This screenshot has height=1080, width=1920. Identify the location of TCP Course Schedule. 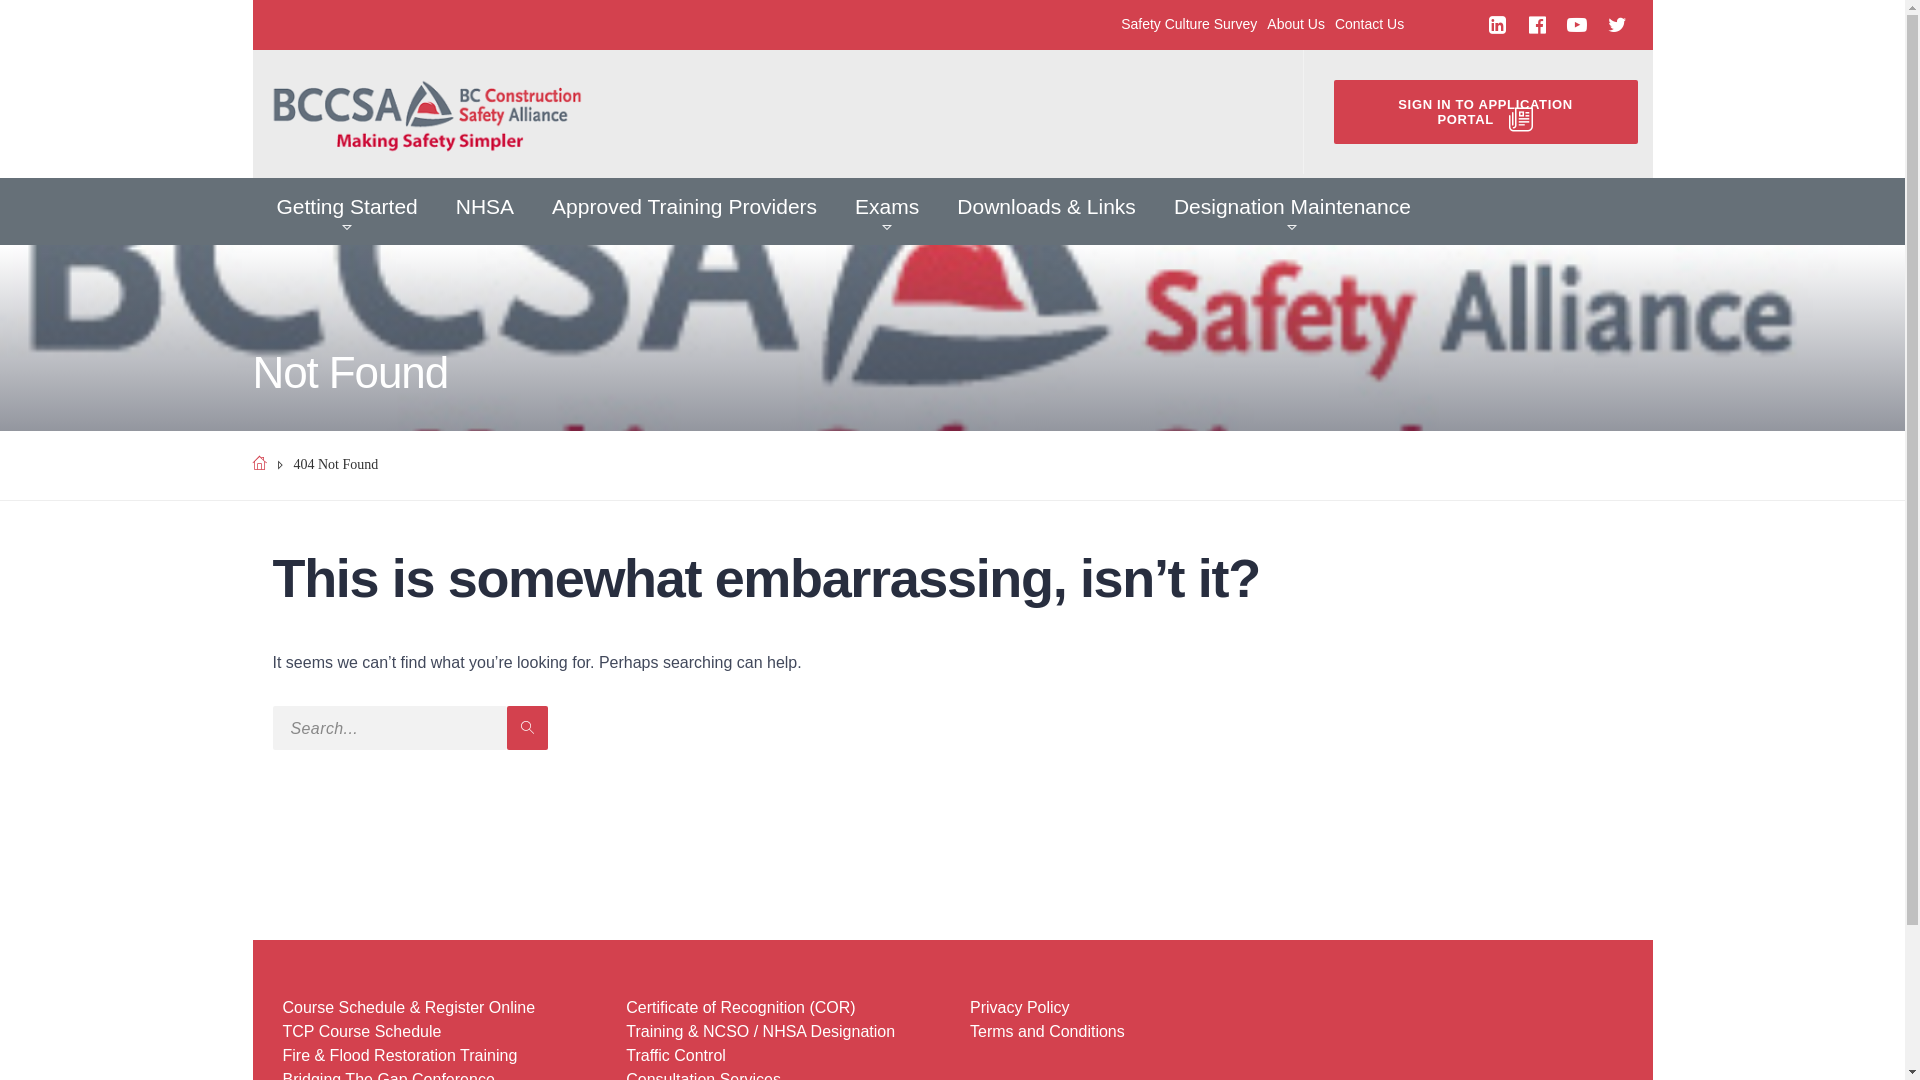
(362, 1032).